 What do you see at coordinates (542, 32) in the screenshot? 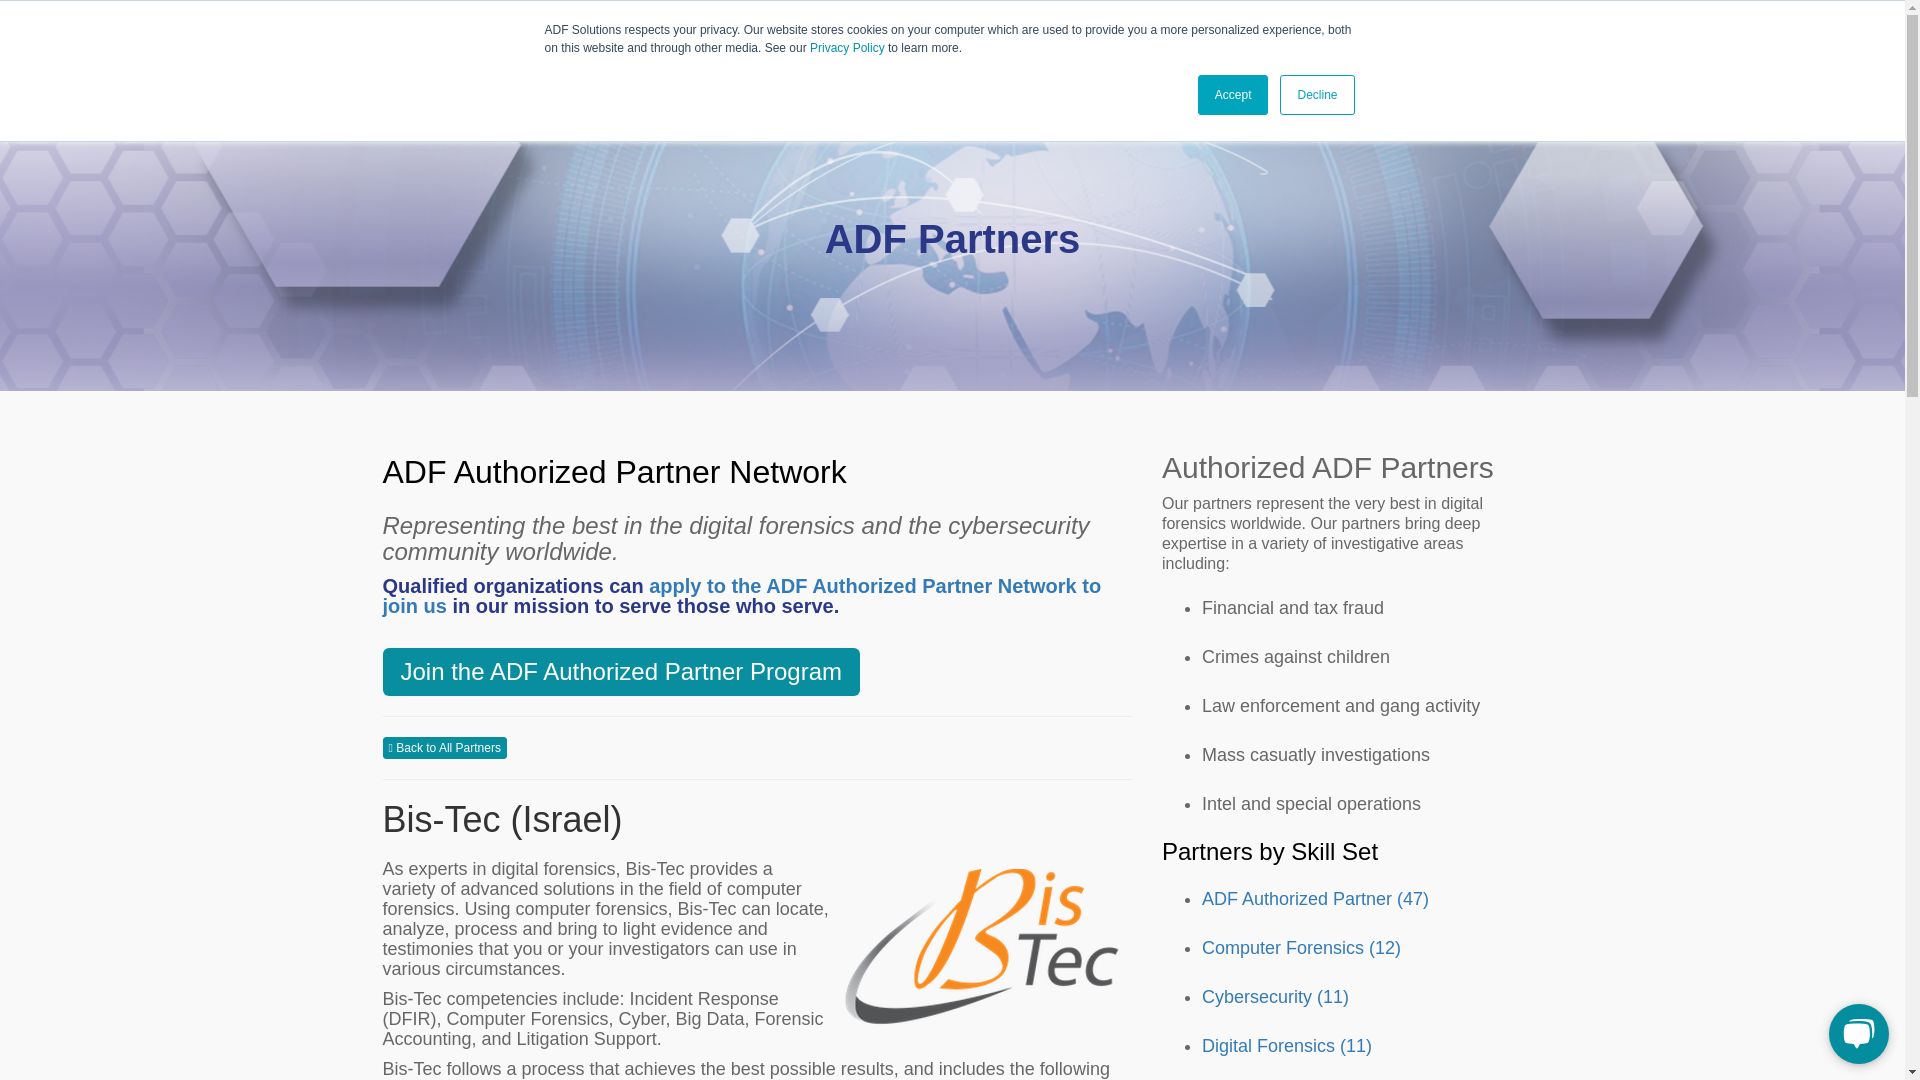
I see `VERTICALS` at bounding box center [542, 32].